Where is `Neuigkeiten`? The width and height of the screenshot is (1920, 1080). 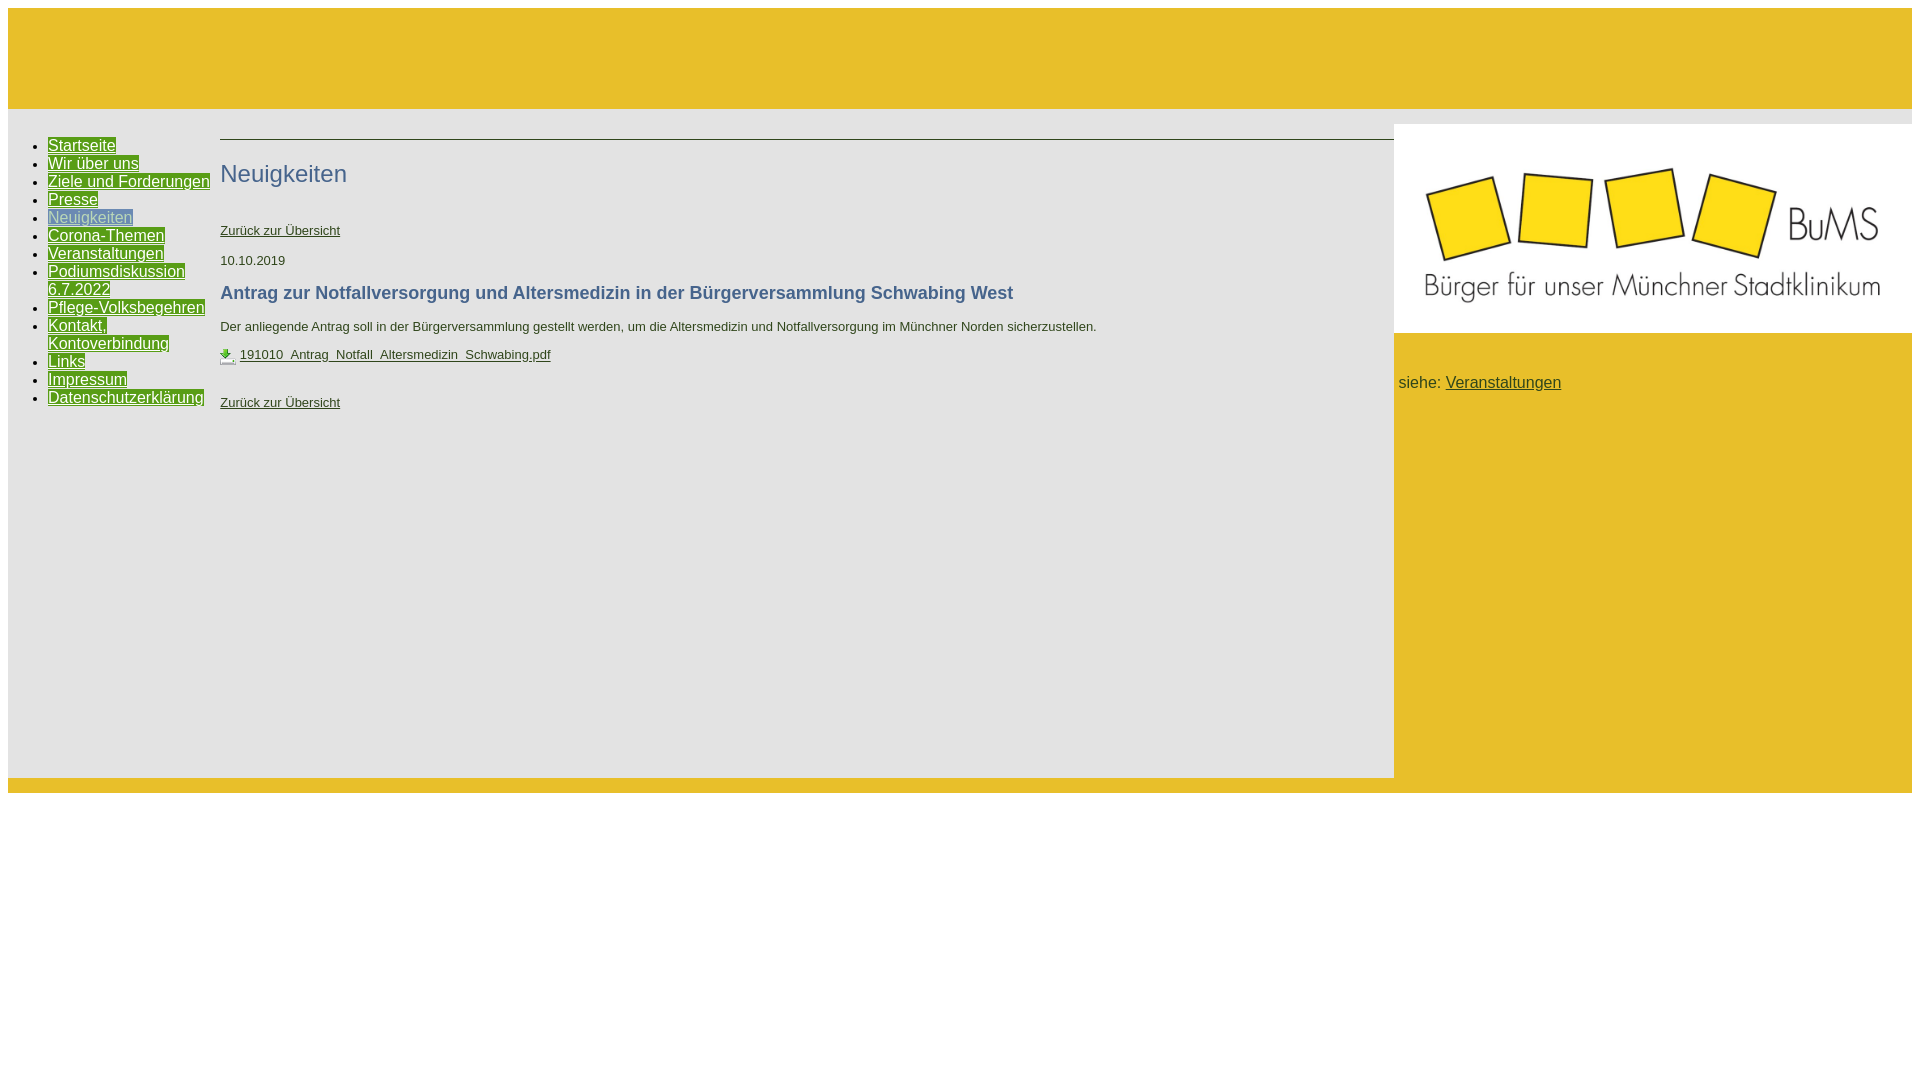
Neuigkeiten is located at coordinates (90, 218).